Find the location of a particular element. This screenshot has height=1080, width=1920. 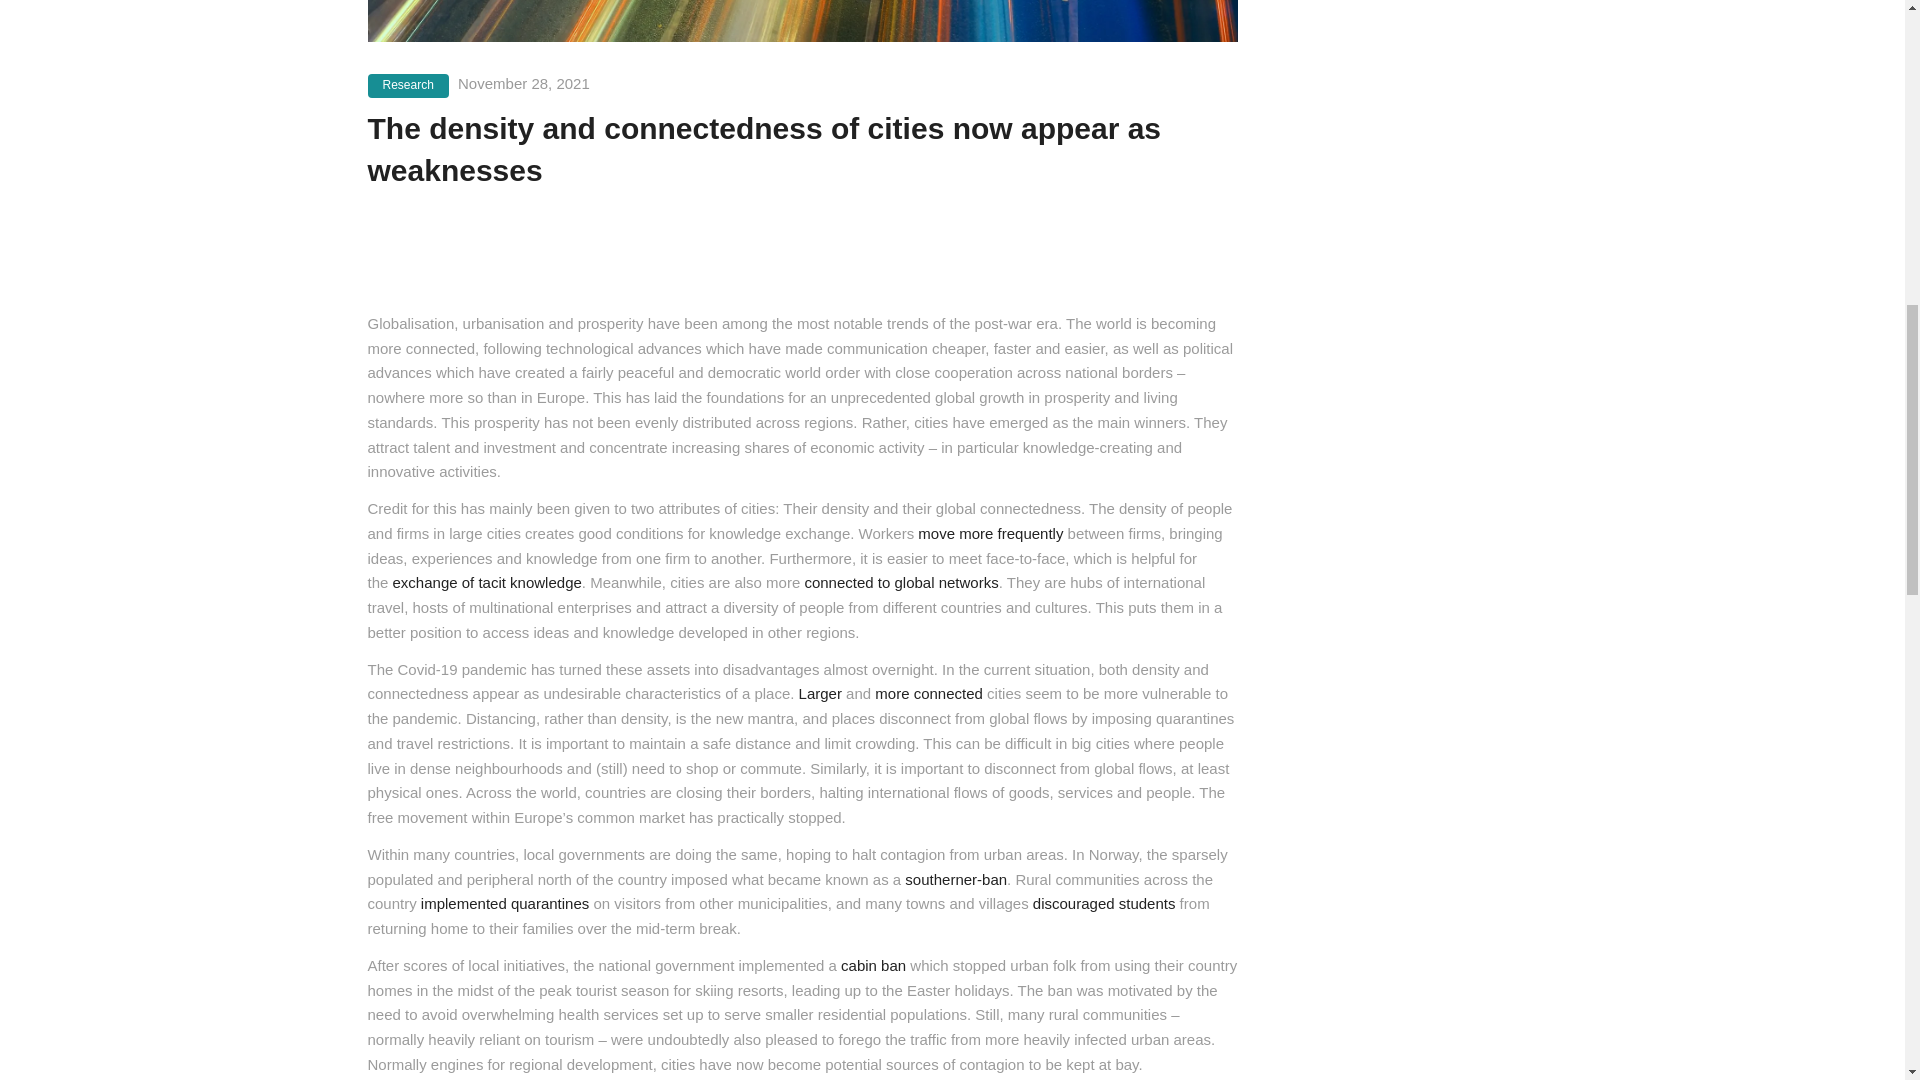

cabin ban is located at coordinates (873, 965).